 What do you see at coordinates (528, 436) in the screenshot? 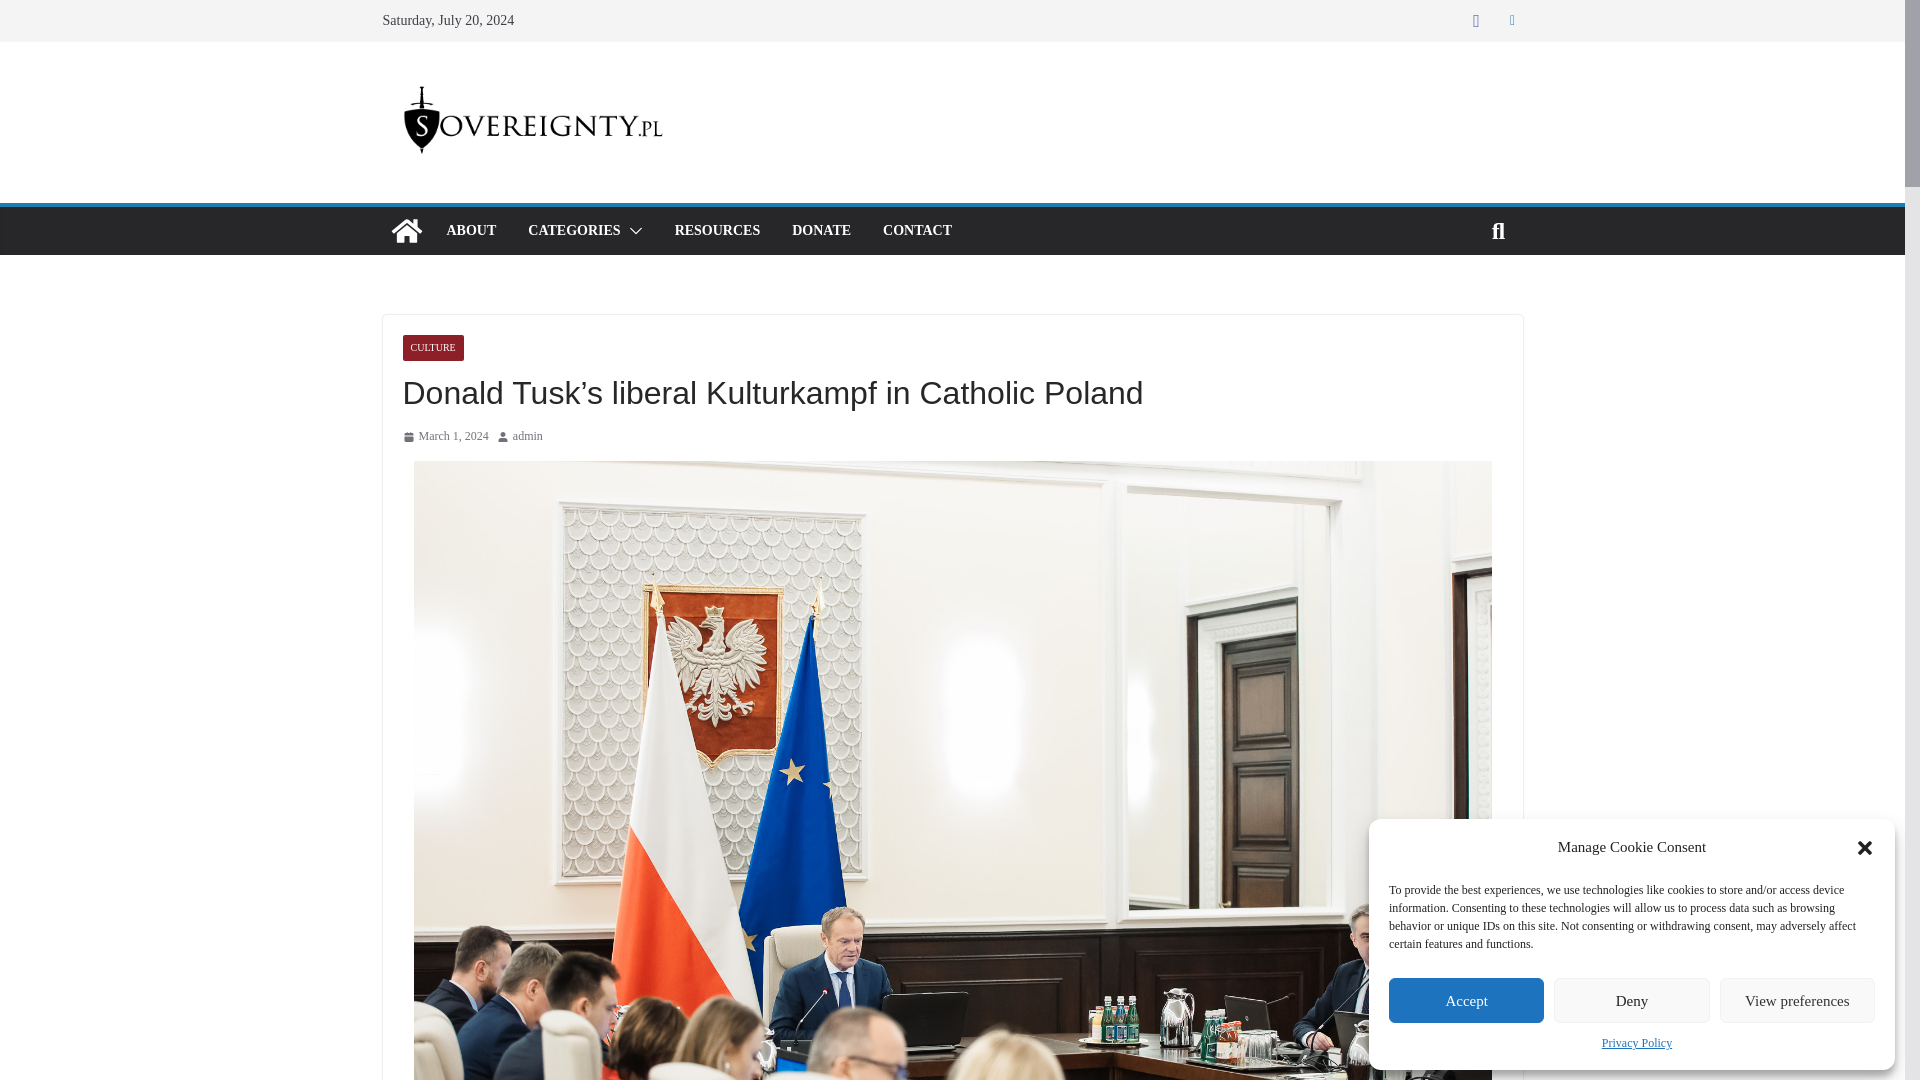
I see `admin` at bounding box center [528, 436].